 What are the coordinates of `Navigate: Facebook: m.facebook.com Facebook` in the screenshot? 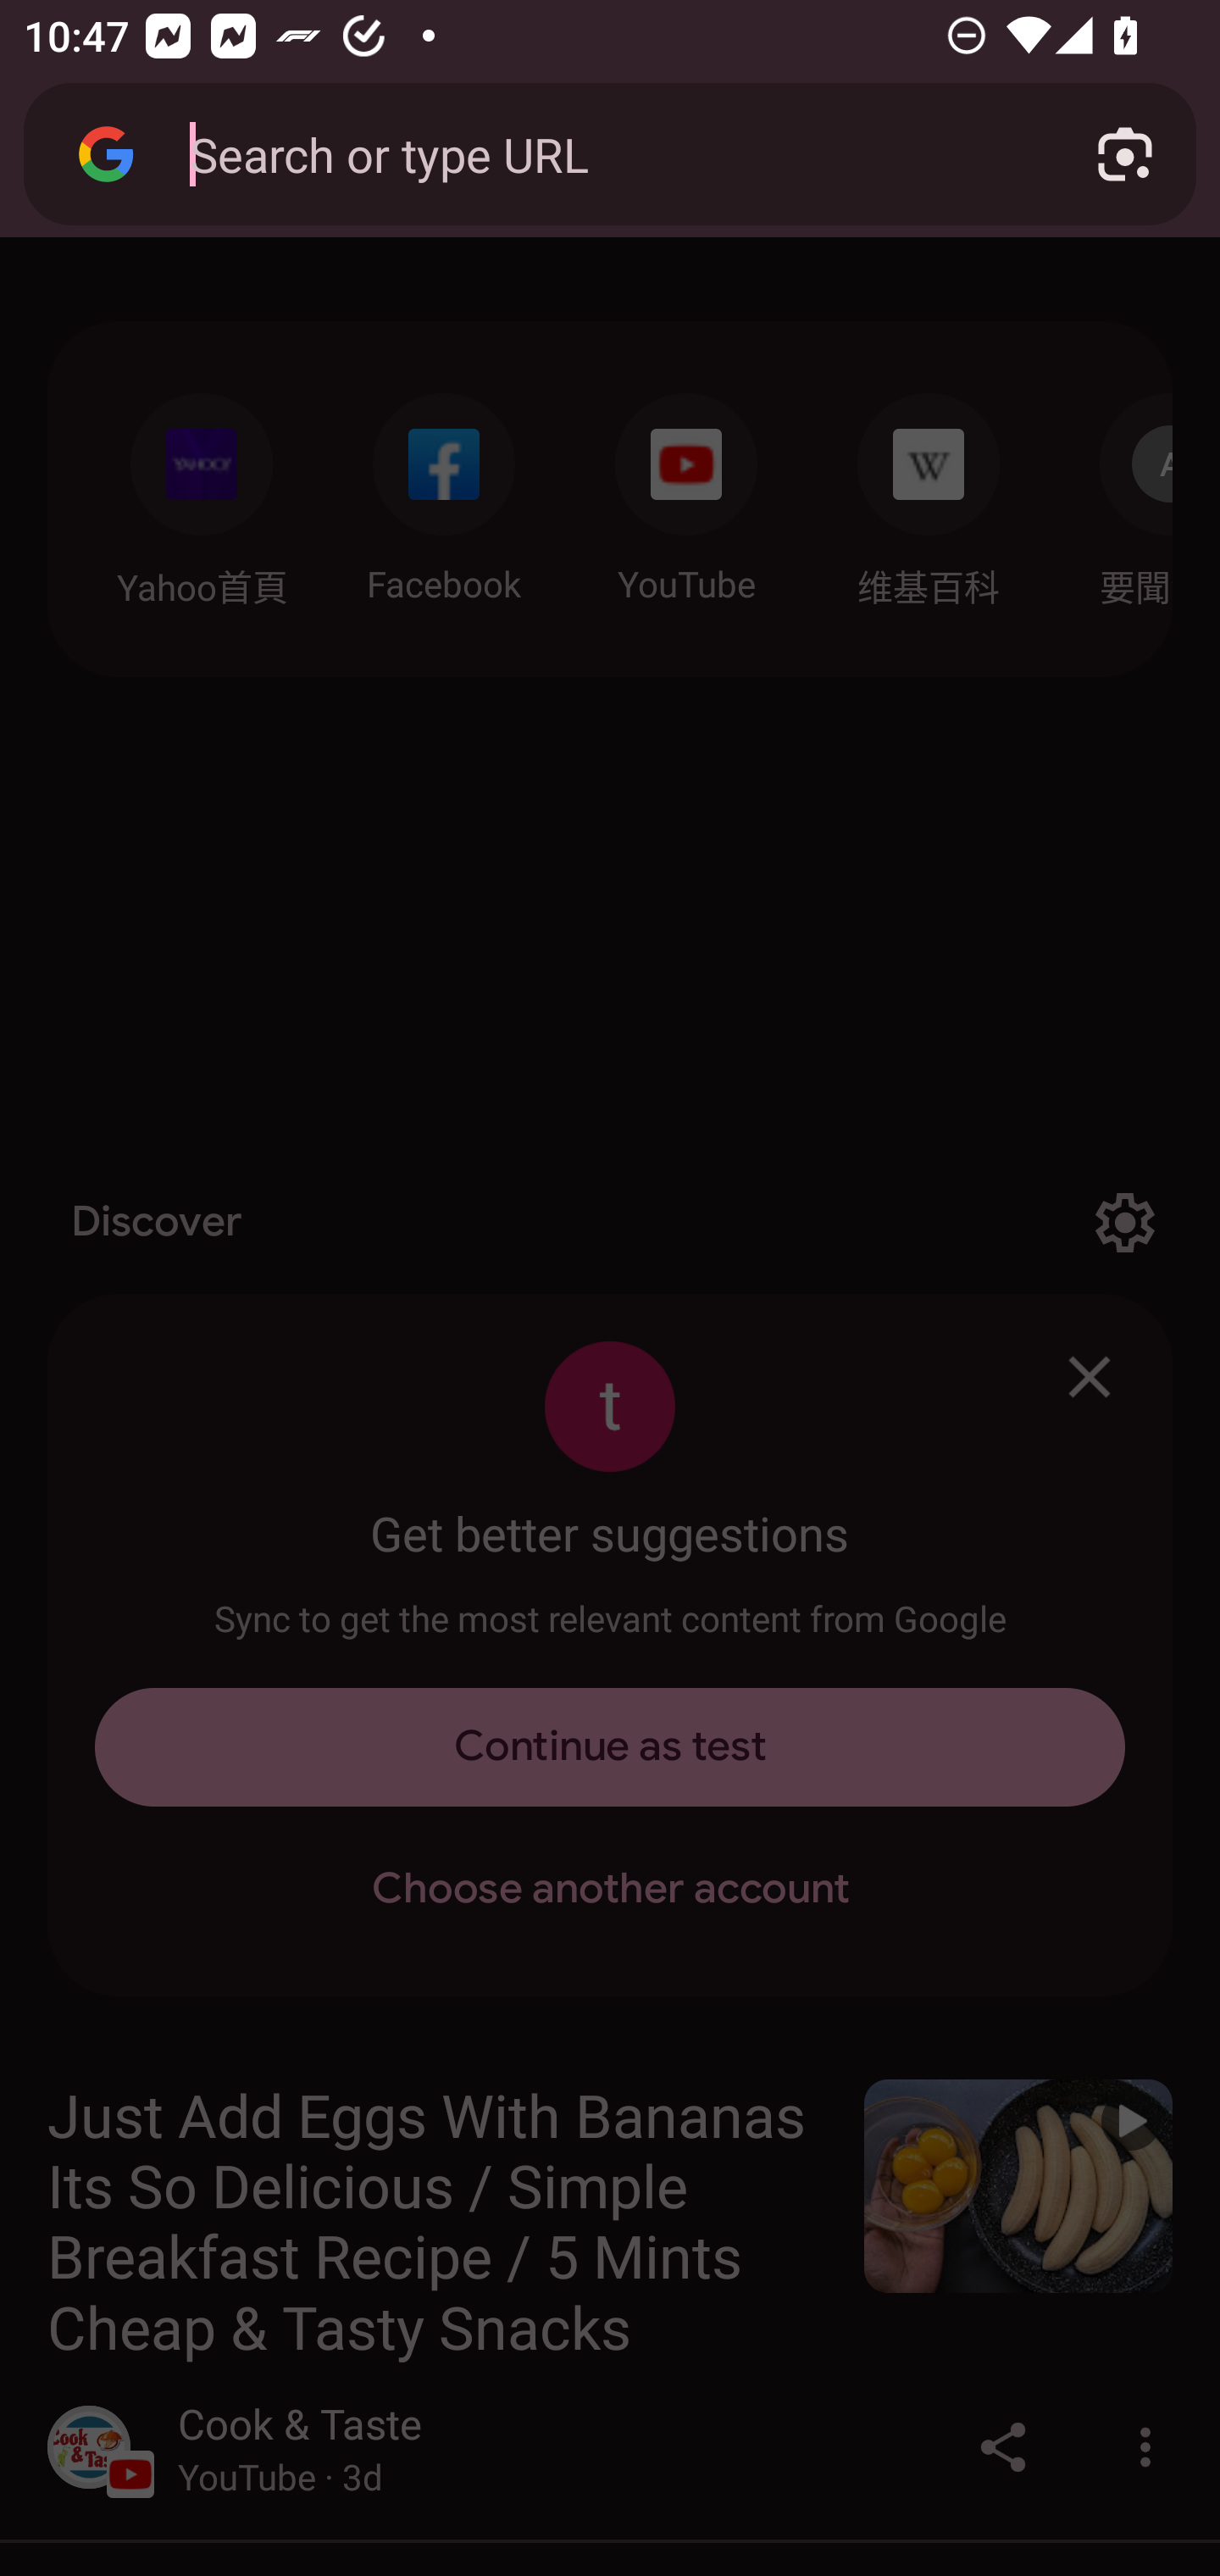 It's located at (444, 489).